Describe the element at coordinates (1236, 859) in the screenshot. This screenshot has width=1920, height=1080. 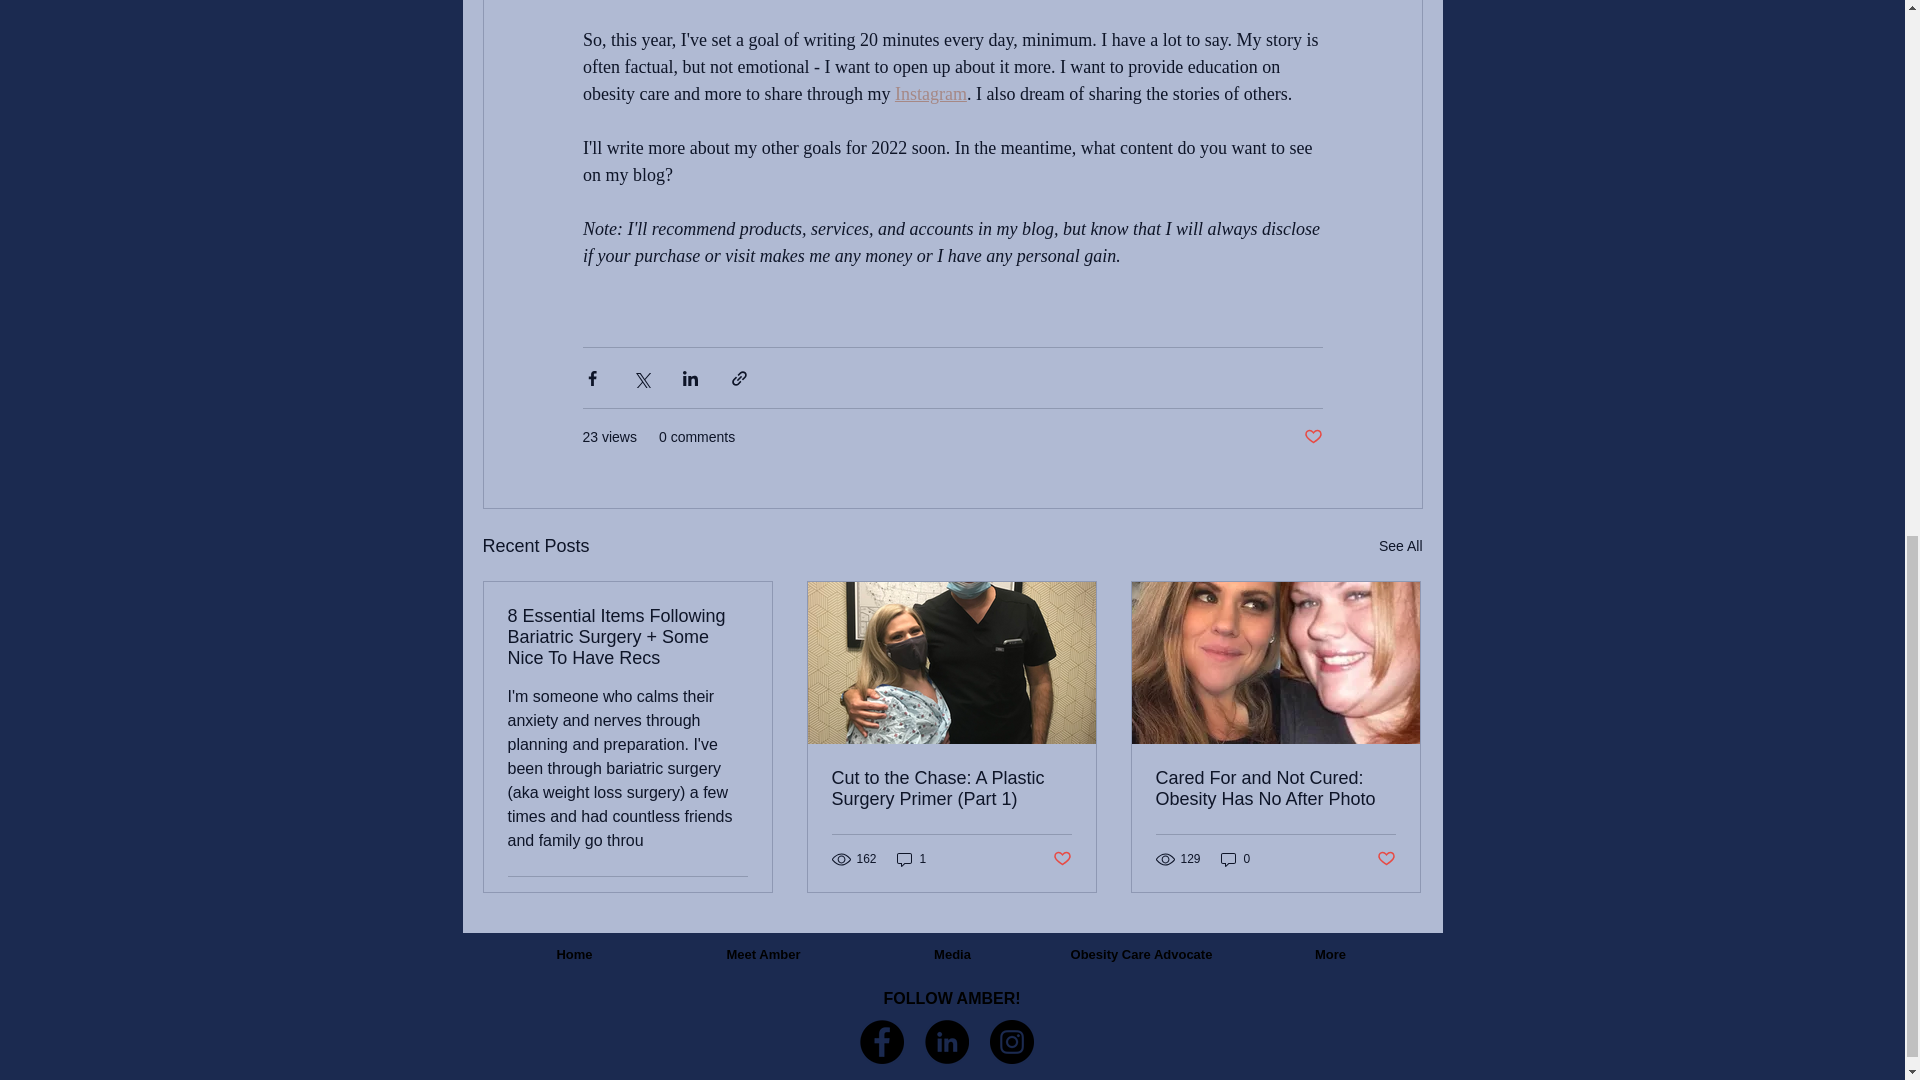
I see `0` at that location.